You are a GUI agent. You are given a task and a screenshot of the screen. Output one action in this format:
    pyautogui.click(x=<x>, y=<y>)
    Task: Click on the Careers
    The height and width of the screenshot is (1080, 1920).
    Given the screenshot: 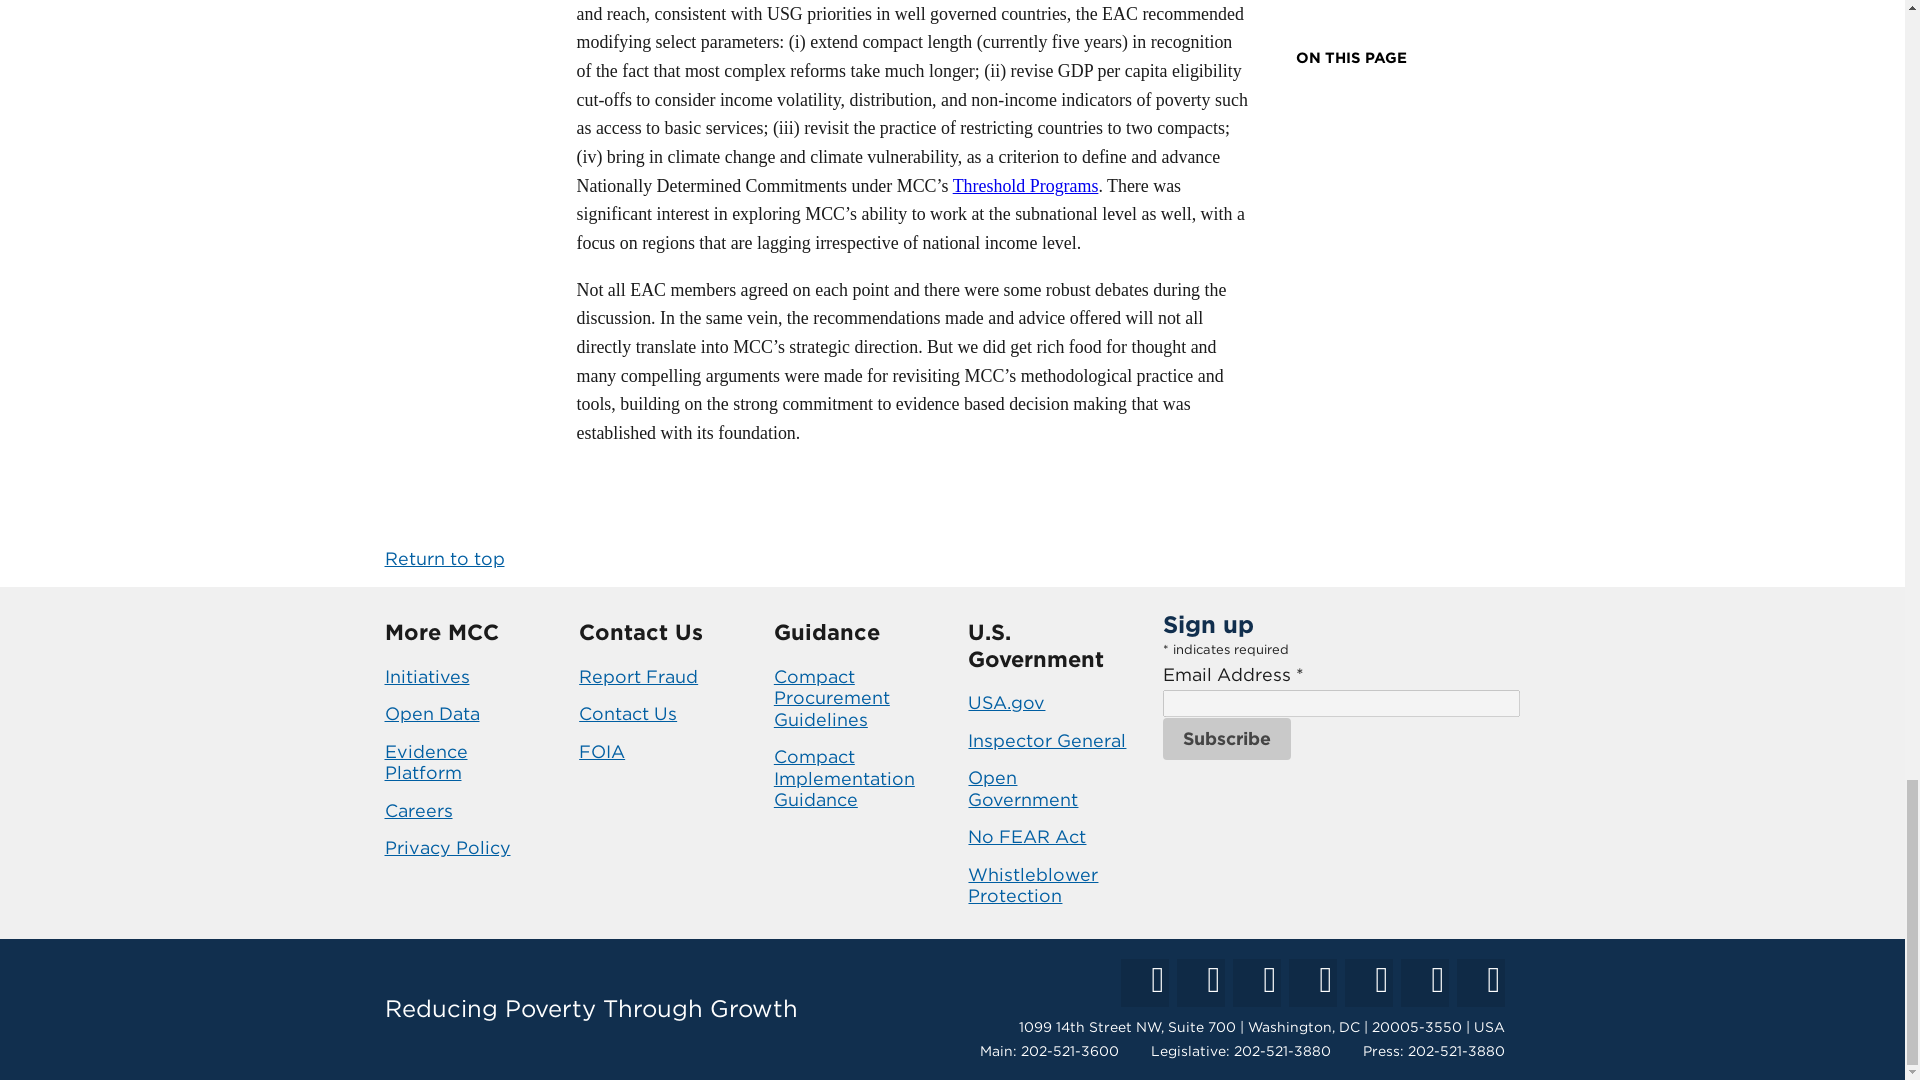 What is the action you would take?
    pyautogui.click(x=418, y=810)
    